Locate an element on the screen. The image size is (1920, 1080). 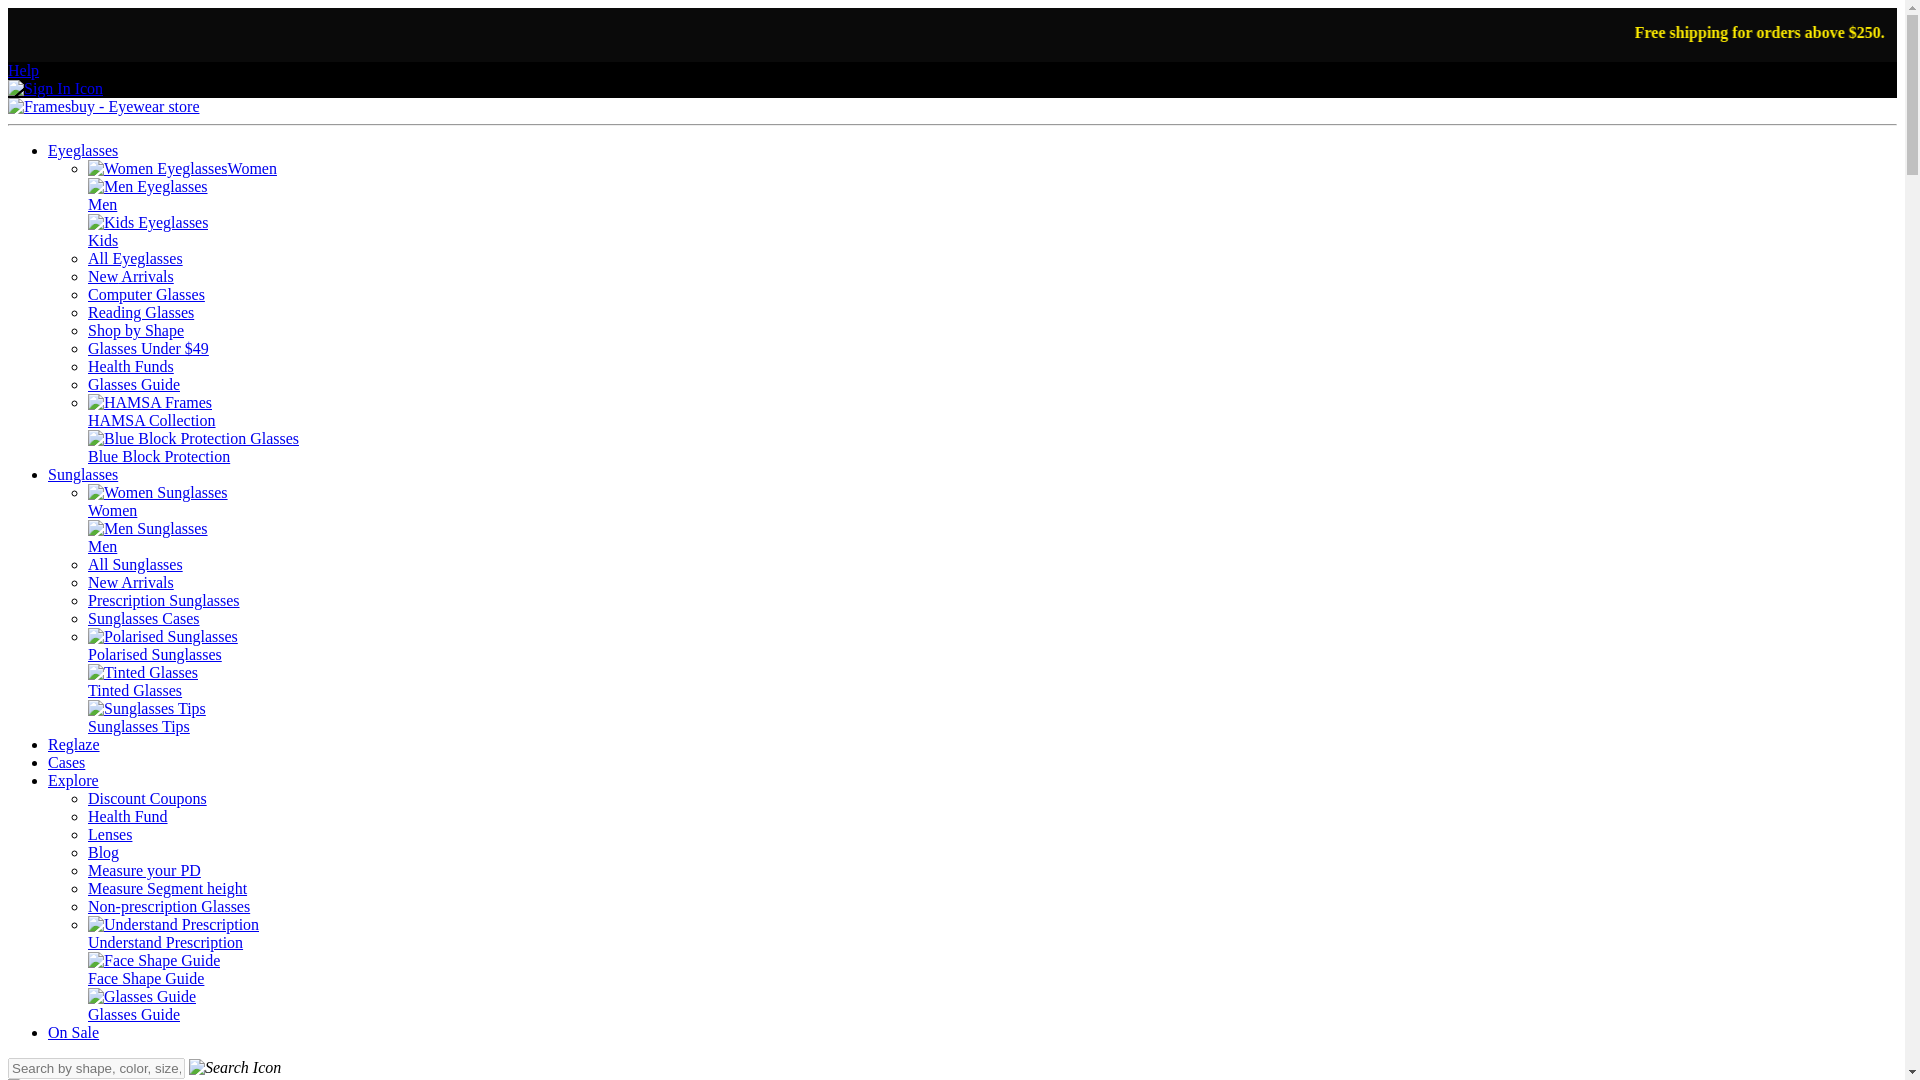
Health Funds is located at coordinates (131, 366).